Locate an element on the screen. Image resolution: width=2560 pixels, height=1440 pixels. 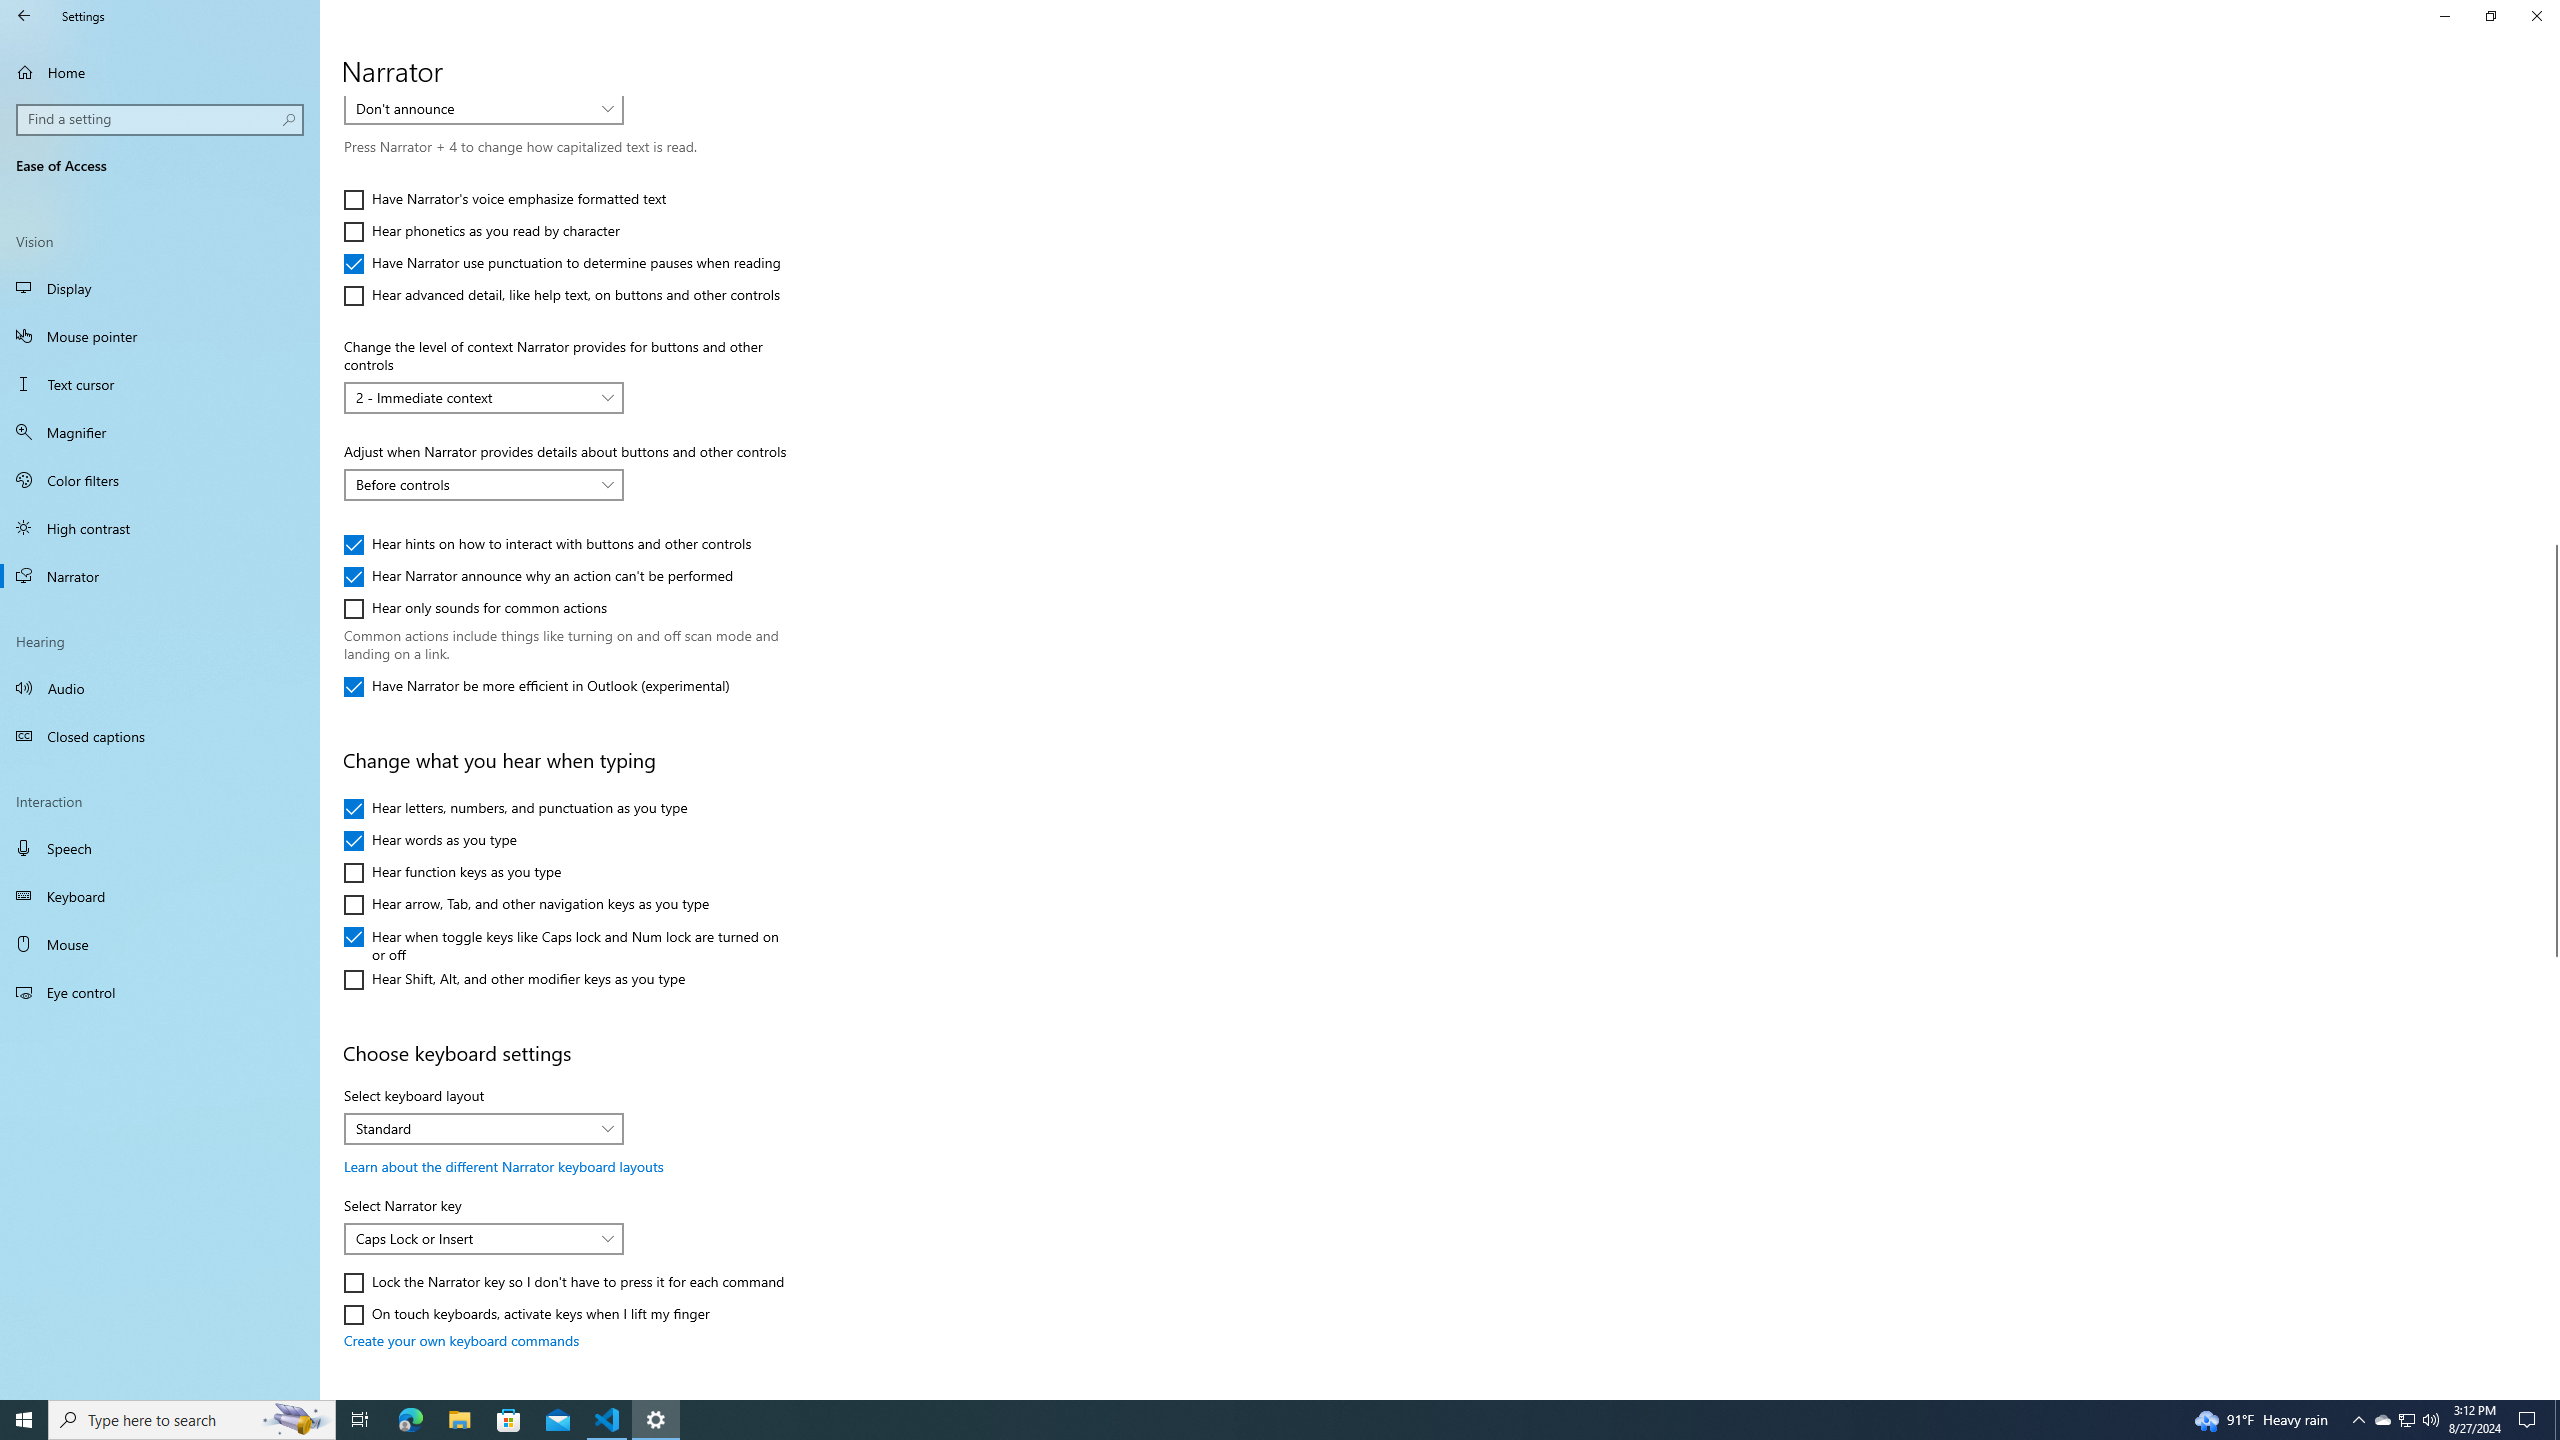
Mouse pointer is located at coordinates (160, 336).